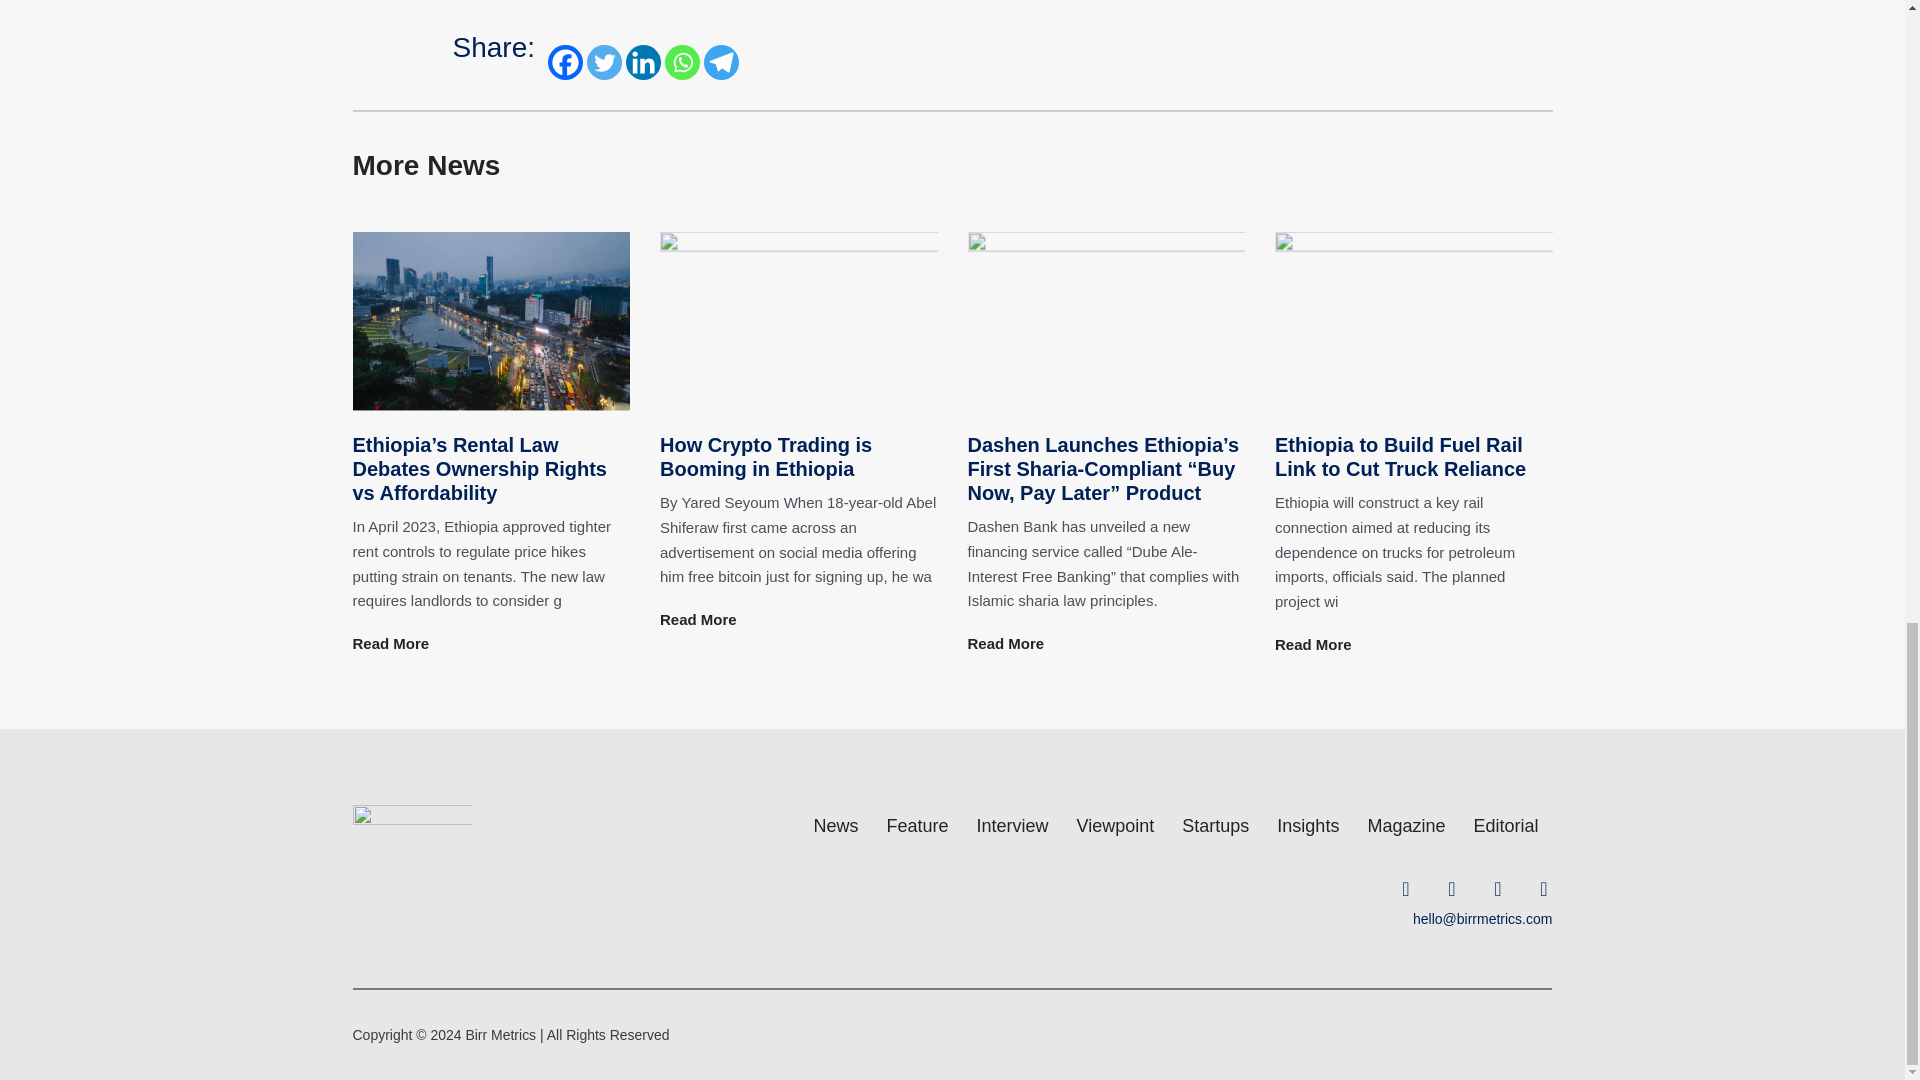 This screenshot has width=1920, height=1080. Describe the element at coordinates (604, 62) in the screenshot. I see `Twitter` at that location.